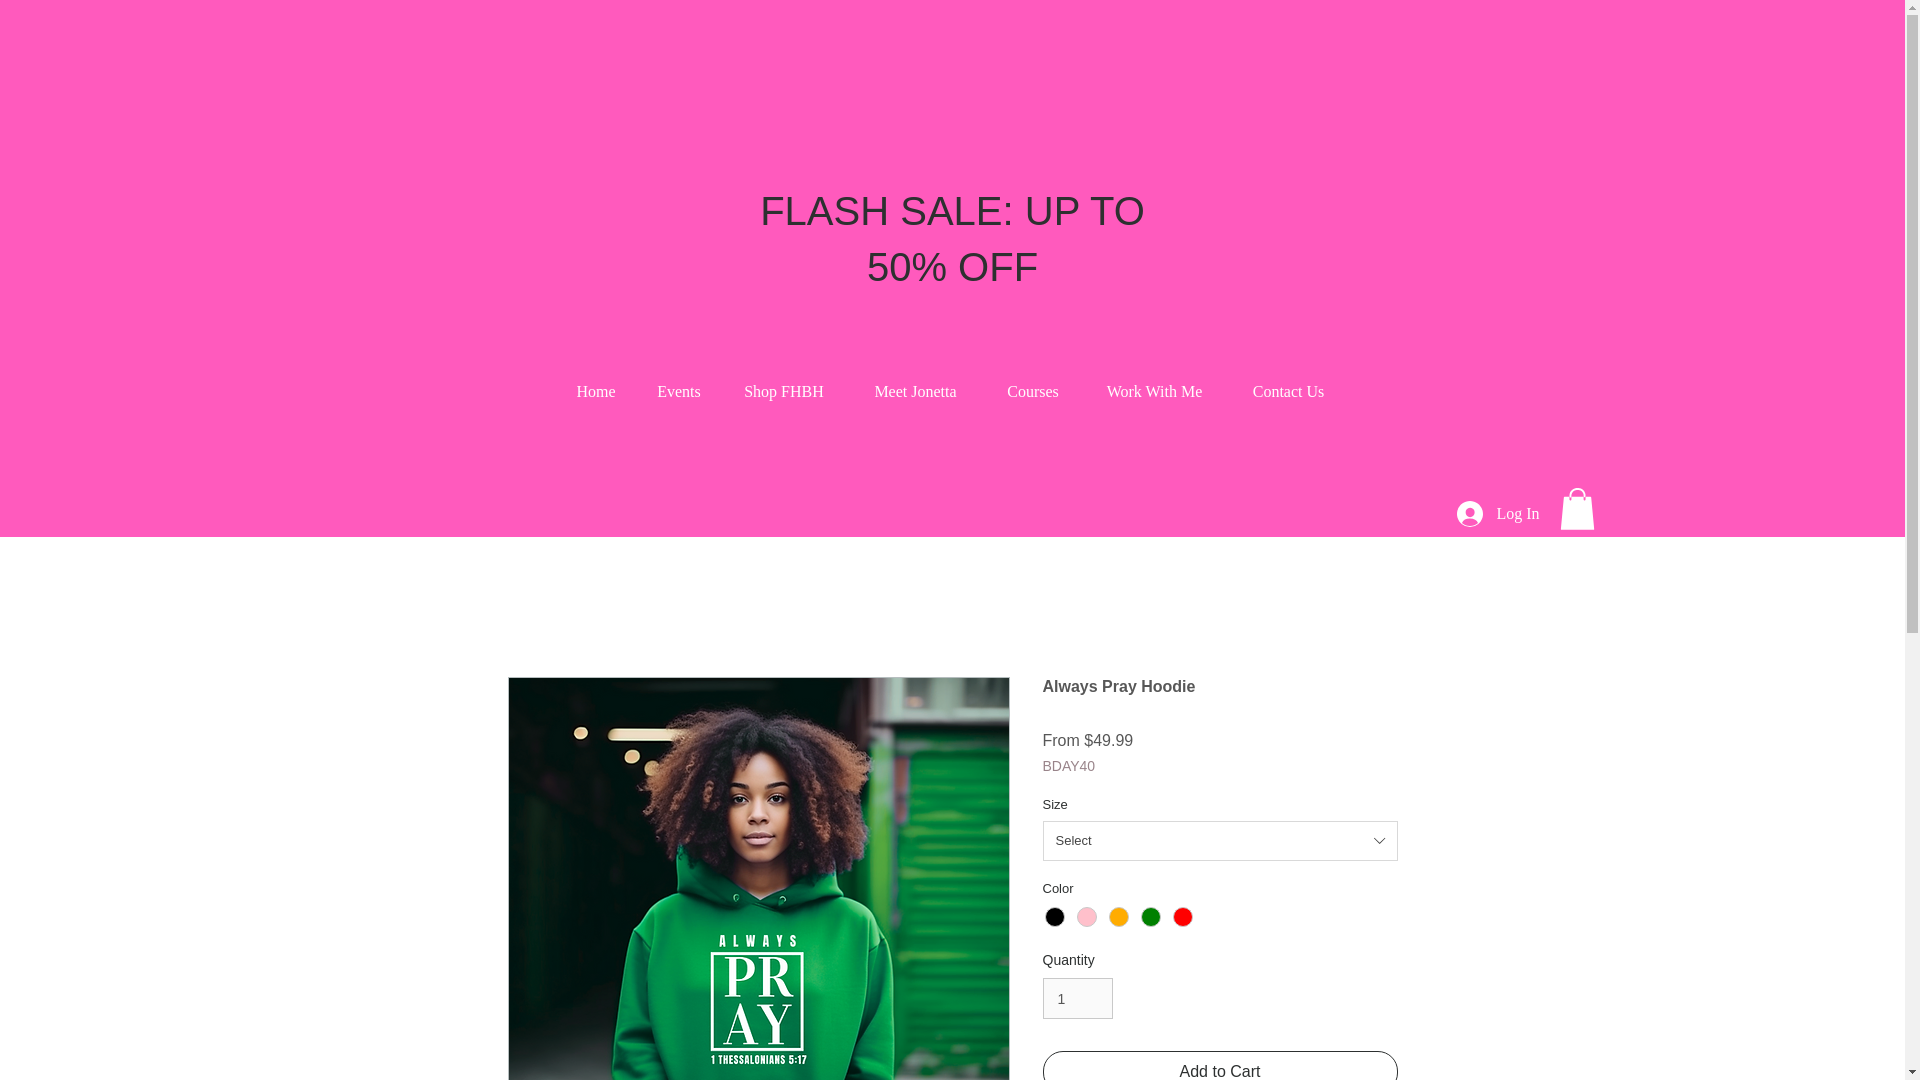 This screenshot has width=1920, height=1080. I want to click on Log In, so click(1482, 514).